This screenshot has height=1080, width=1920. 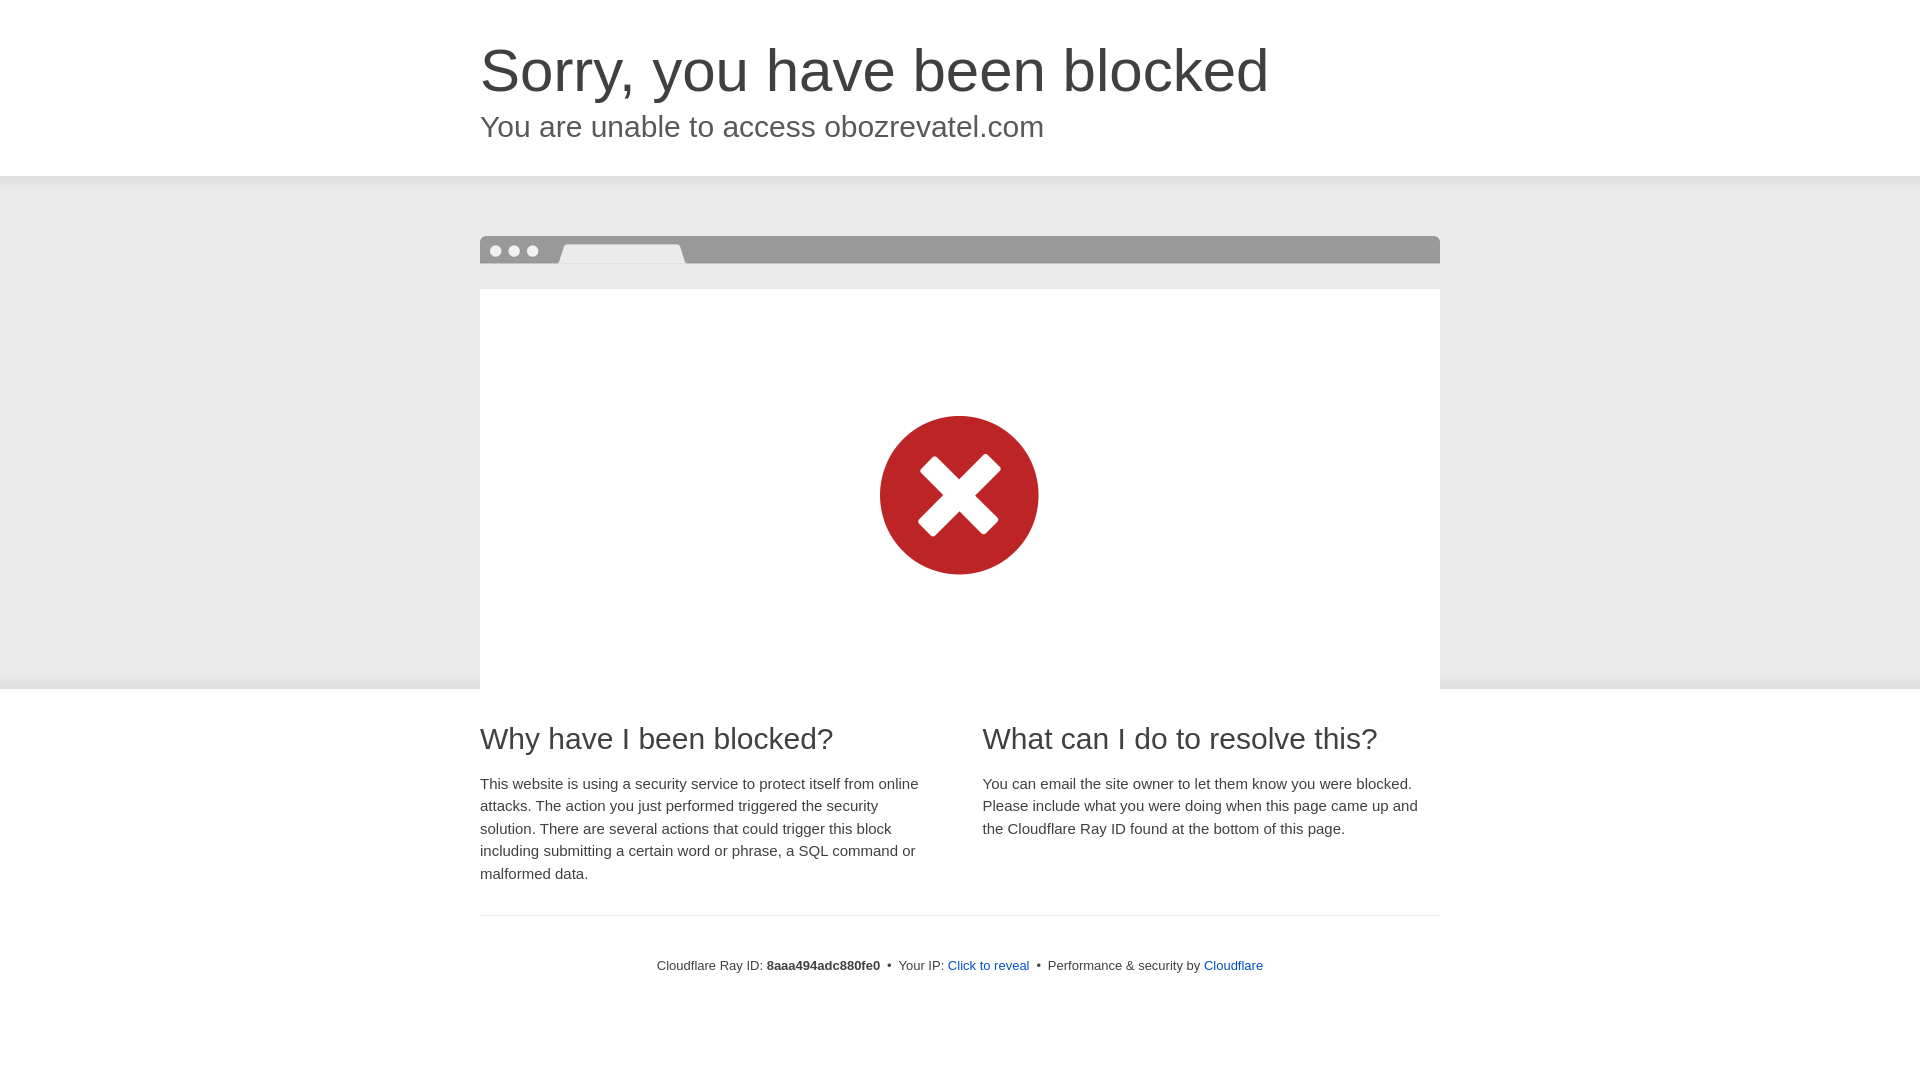 I want to click on Cloudflare, so click(x=1233, y=965).